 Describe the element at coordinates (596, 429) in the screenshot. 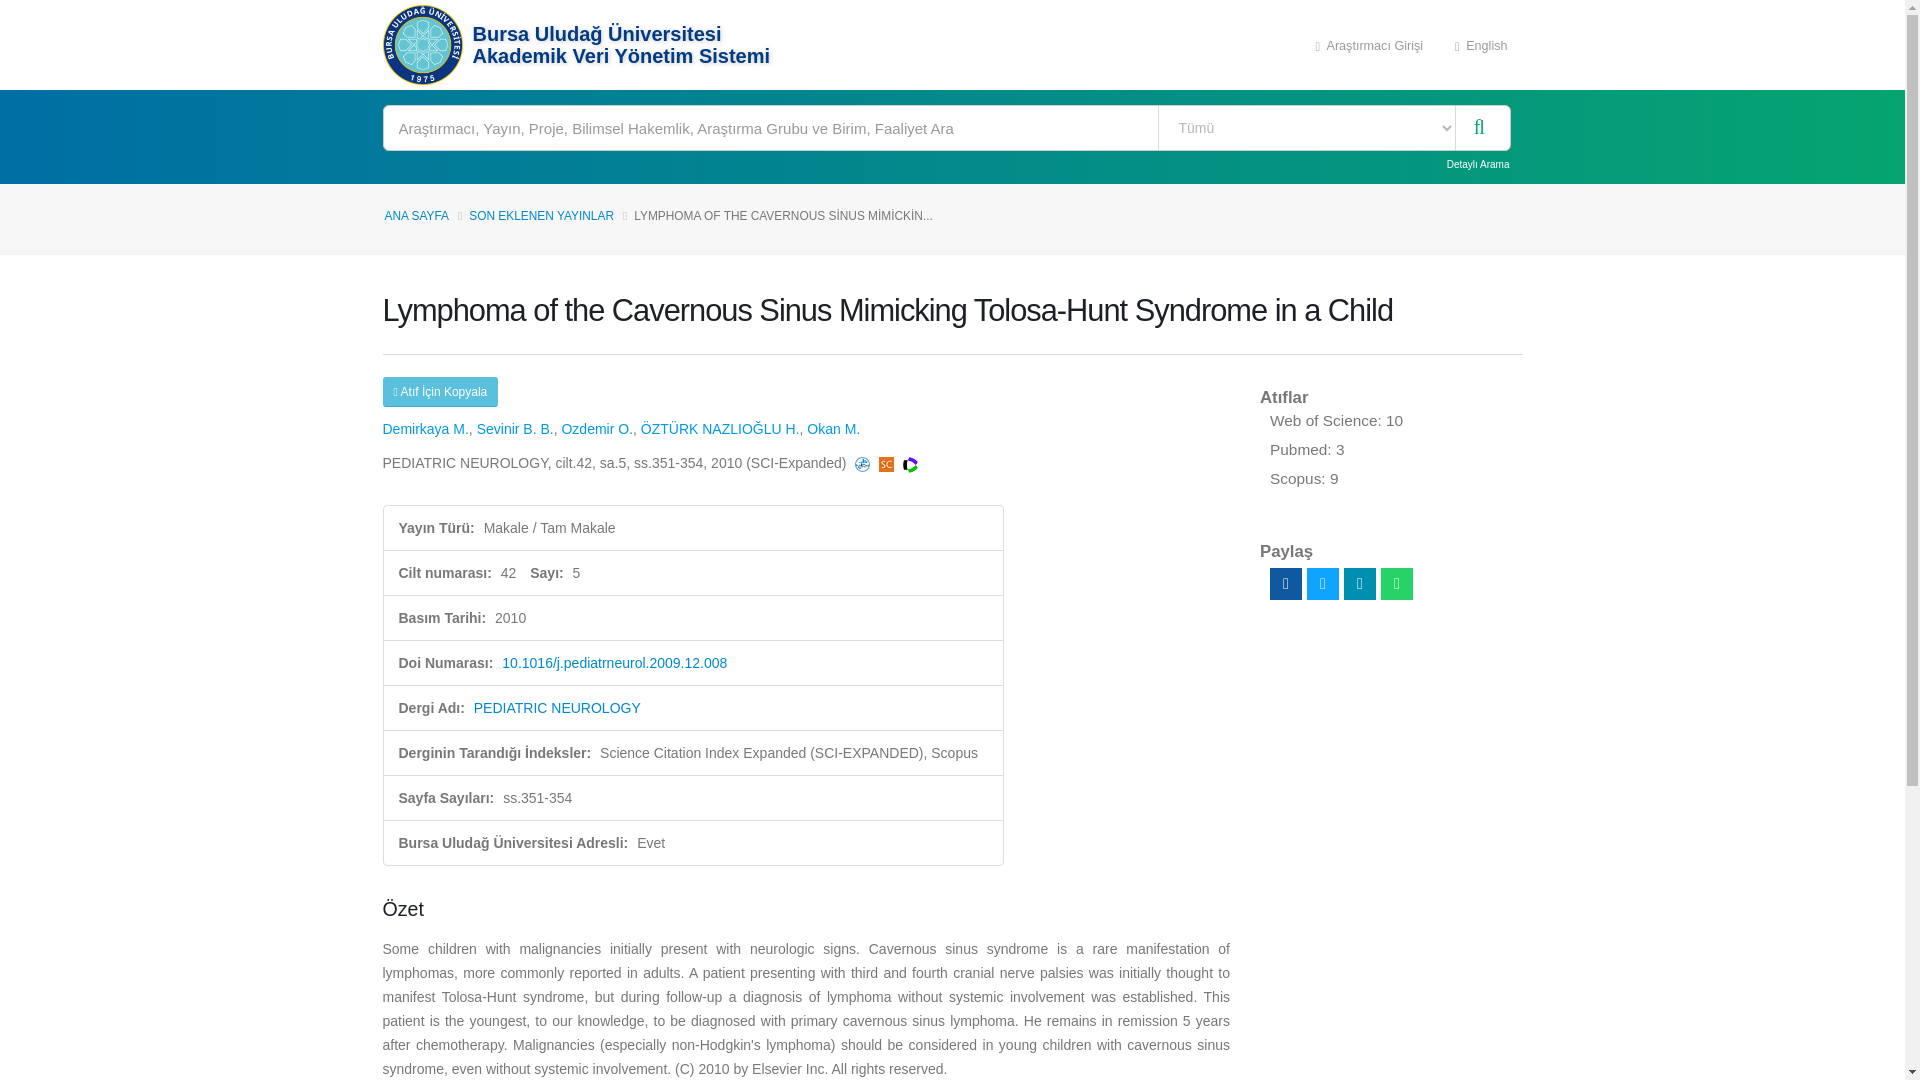

I see `Ozlem Ozdemir` at that location.